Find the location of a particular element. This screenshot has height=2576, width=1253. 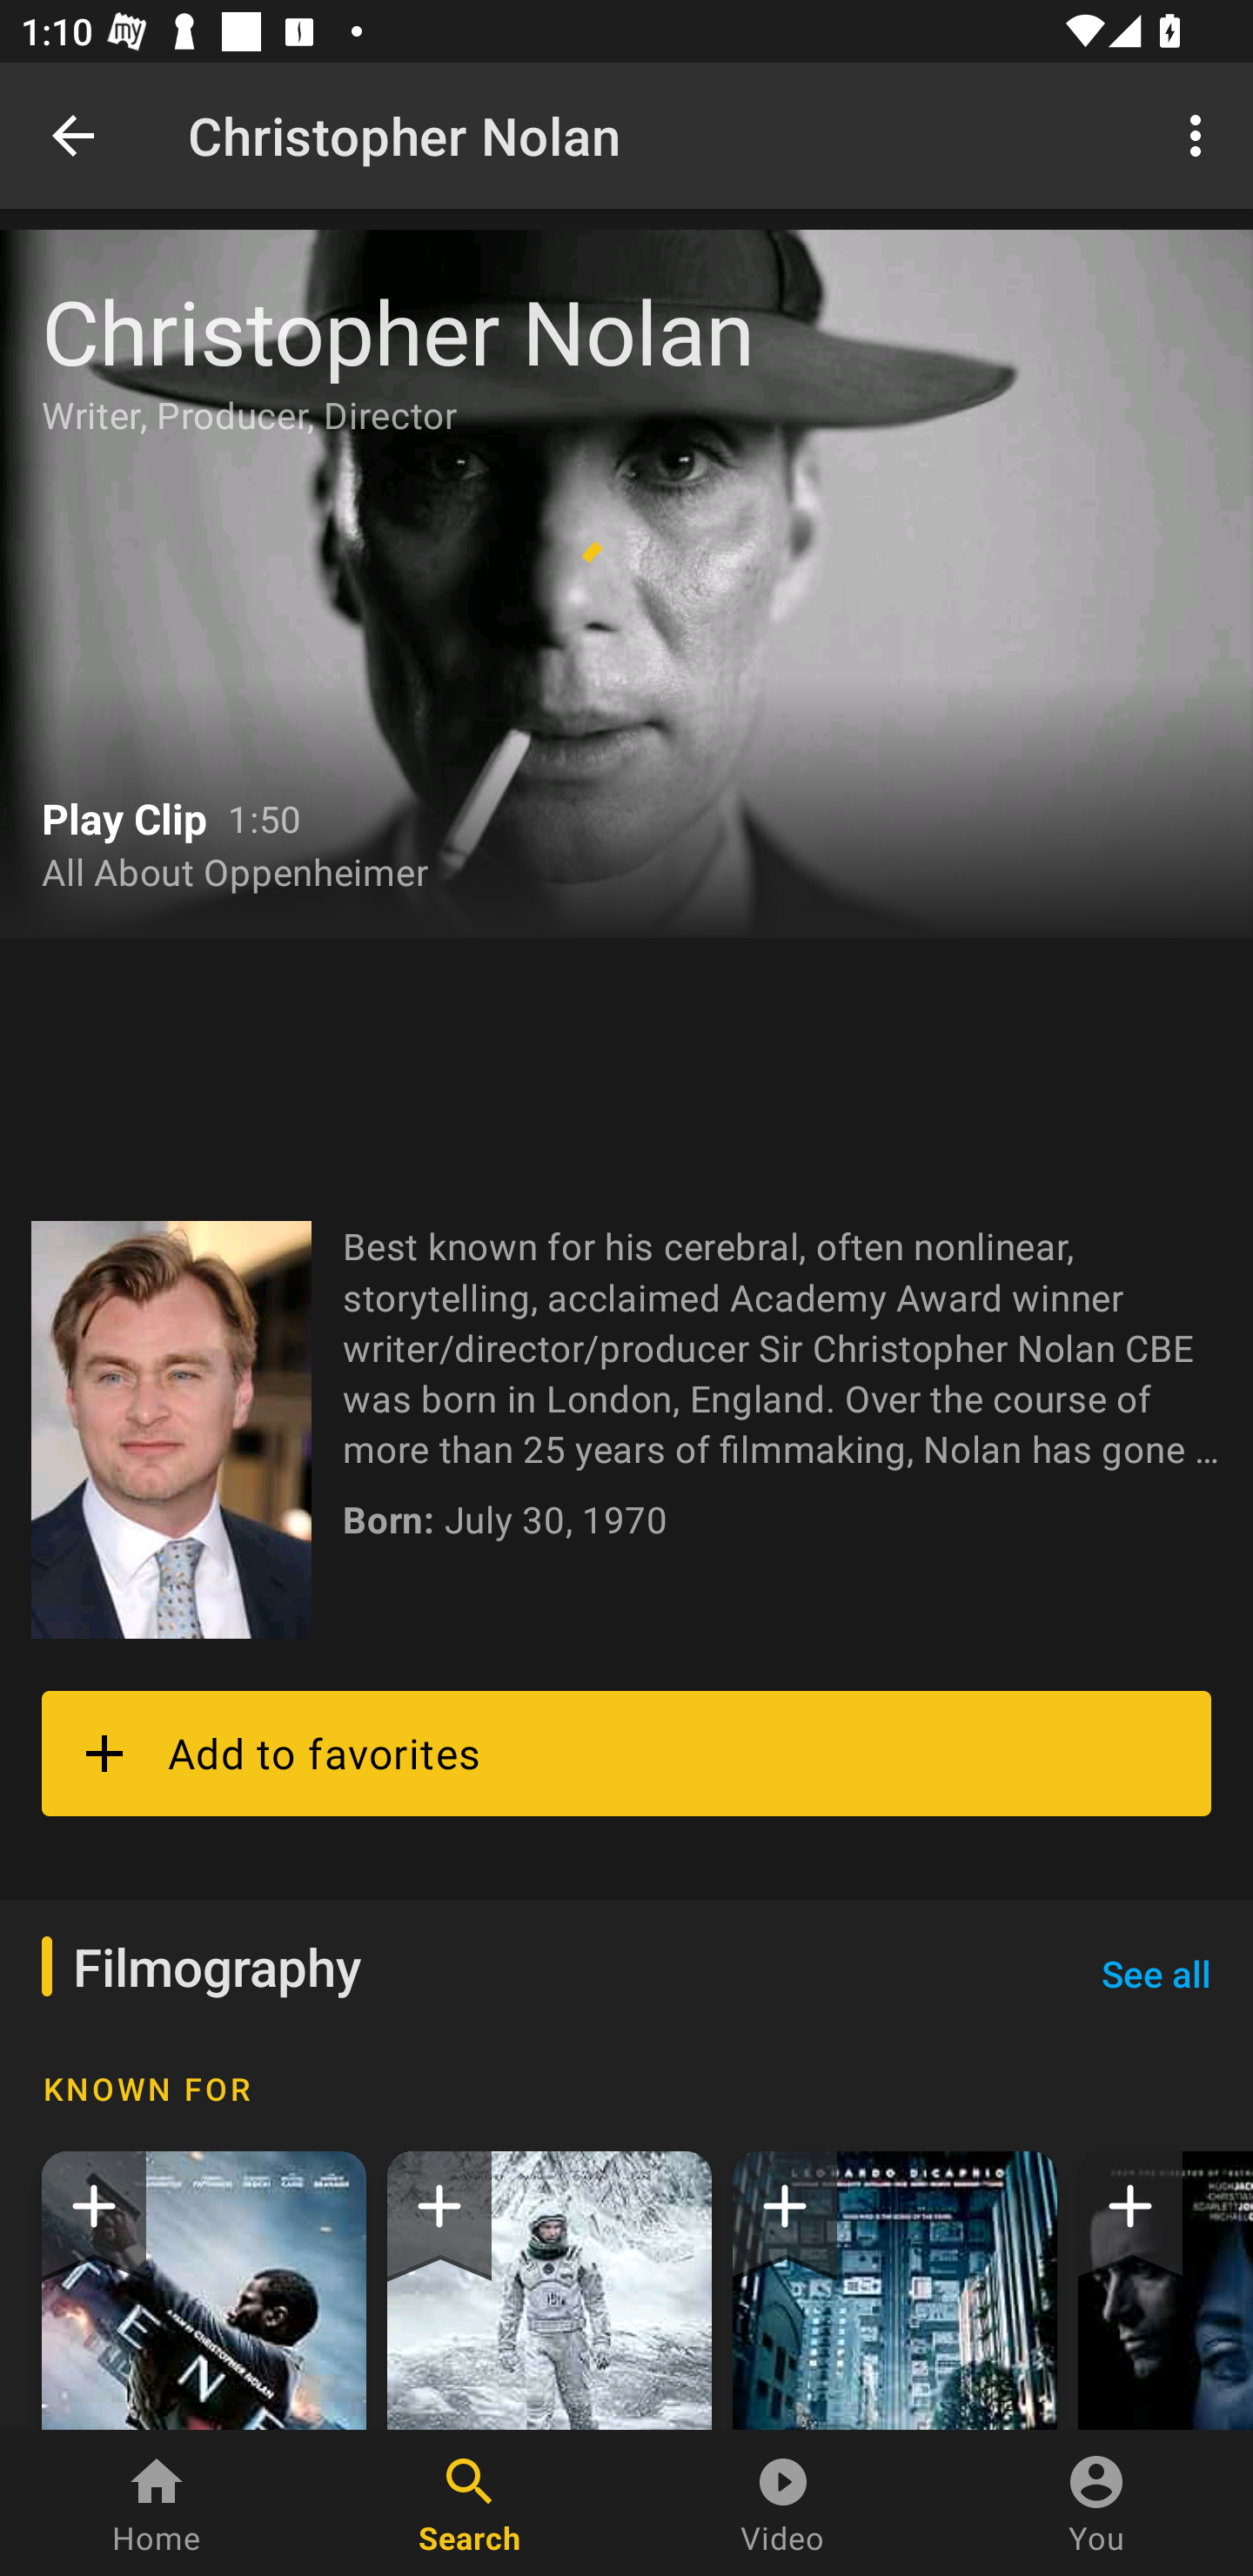

Home is located at coordinates (157, 2503).